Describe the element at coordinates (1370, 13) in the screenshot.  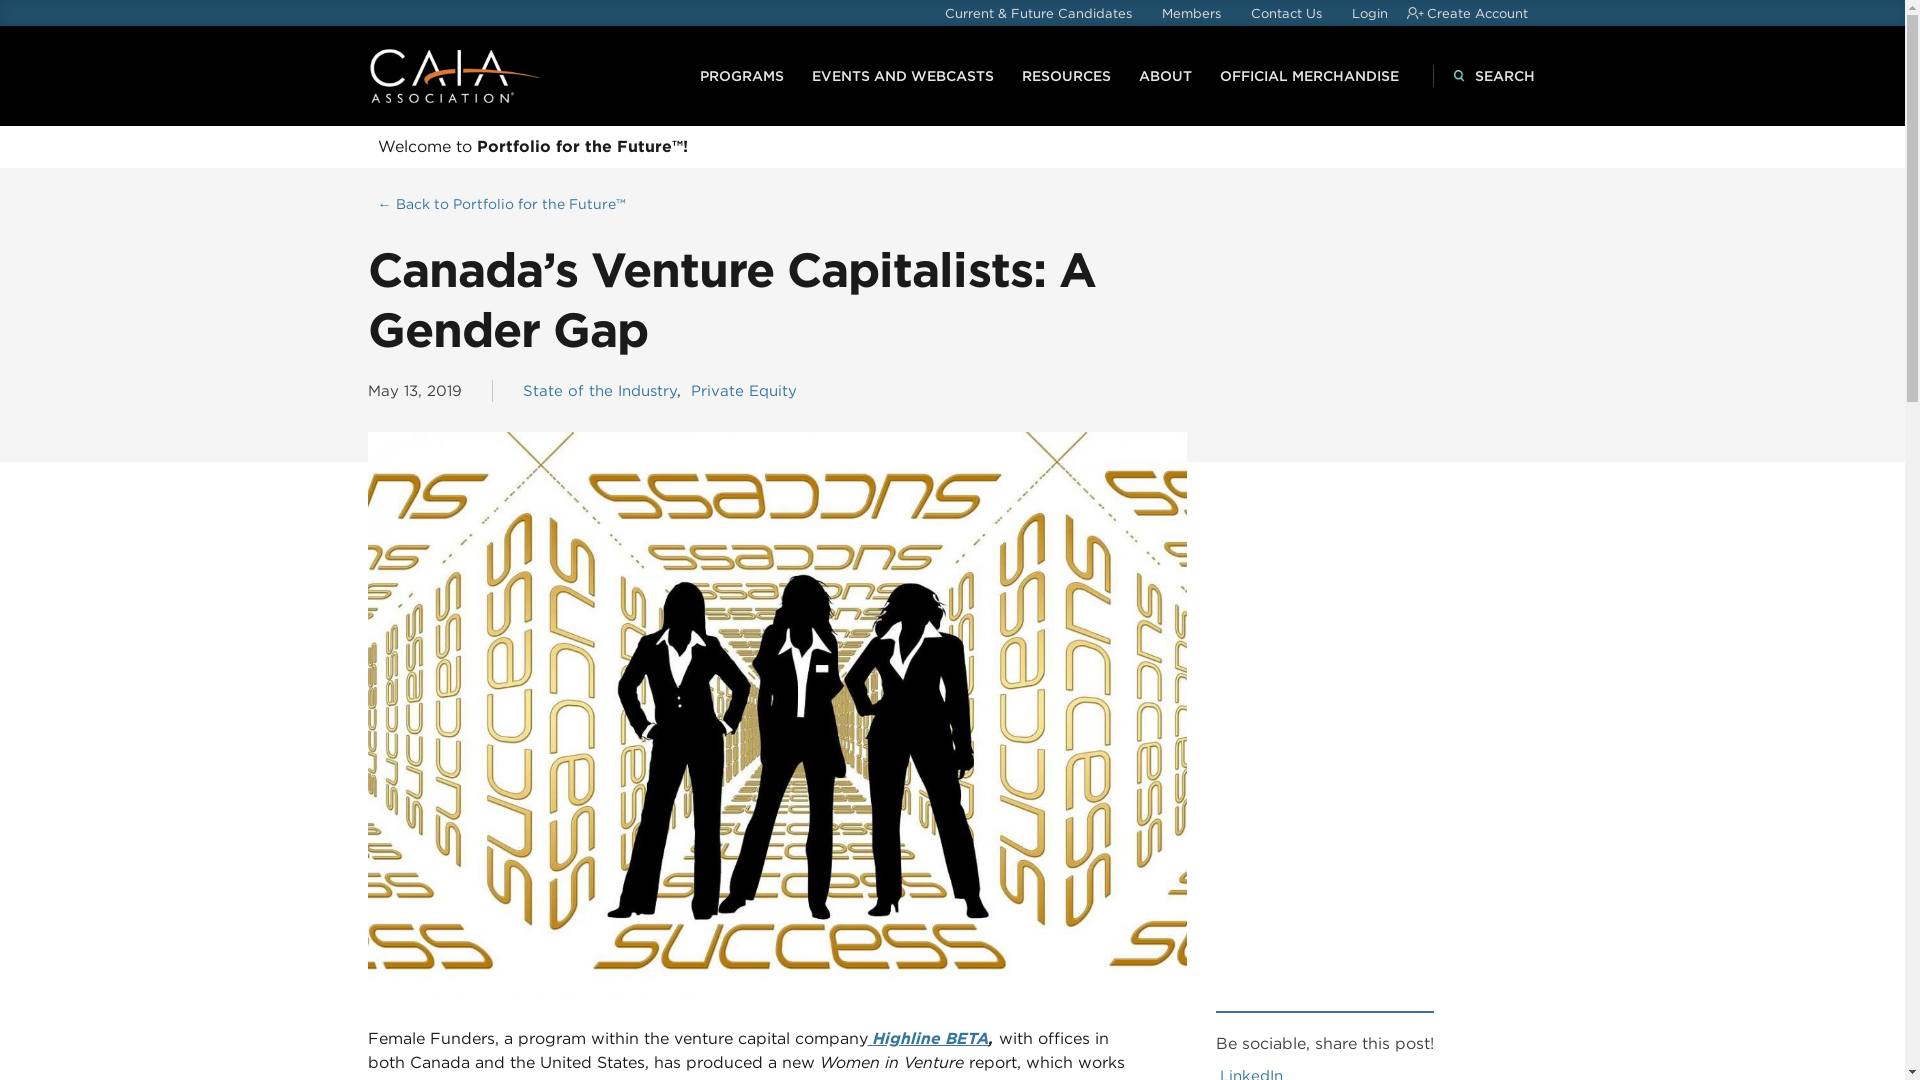
I see `Login` at that location.